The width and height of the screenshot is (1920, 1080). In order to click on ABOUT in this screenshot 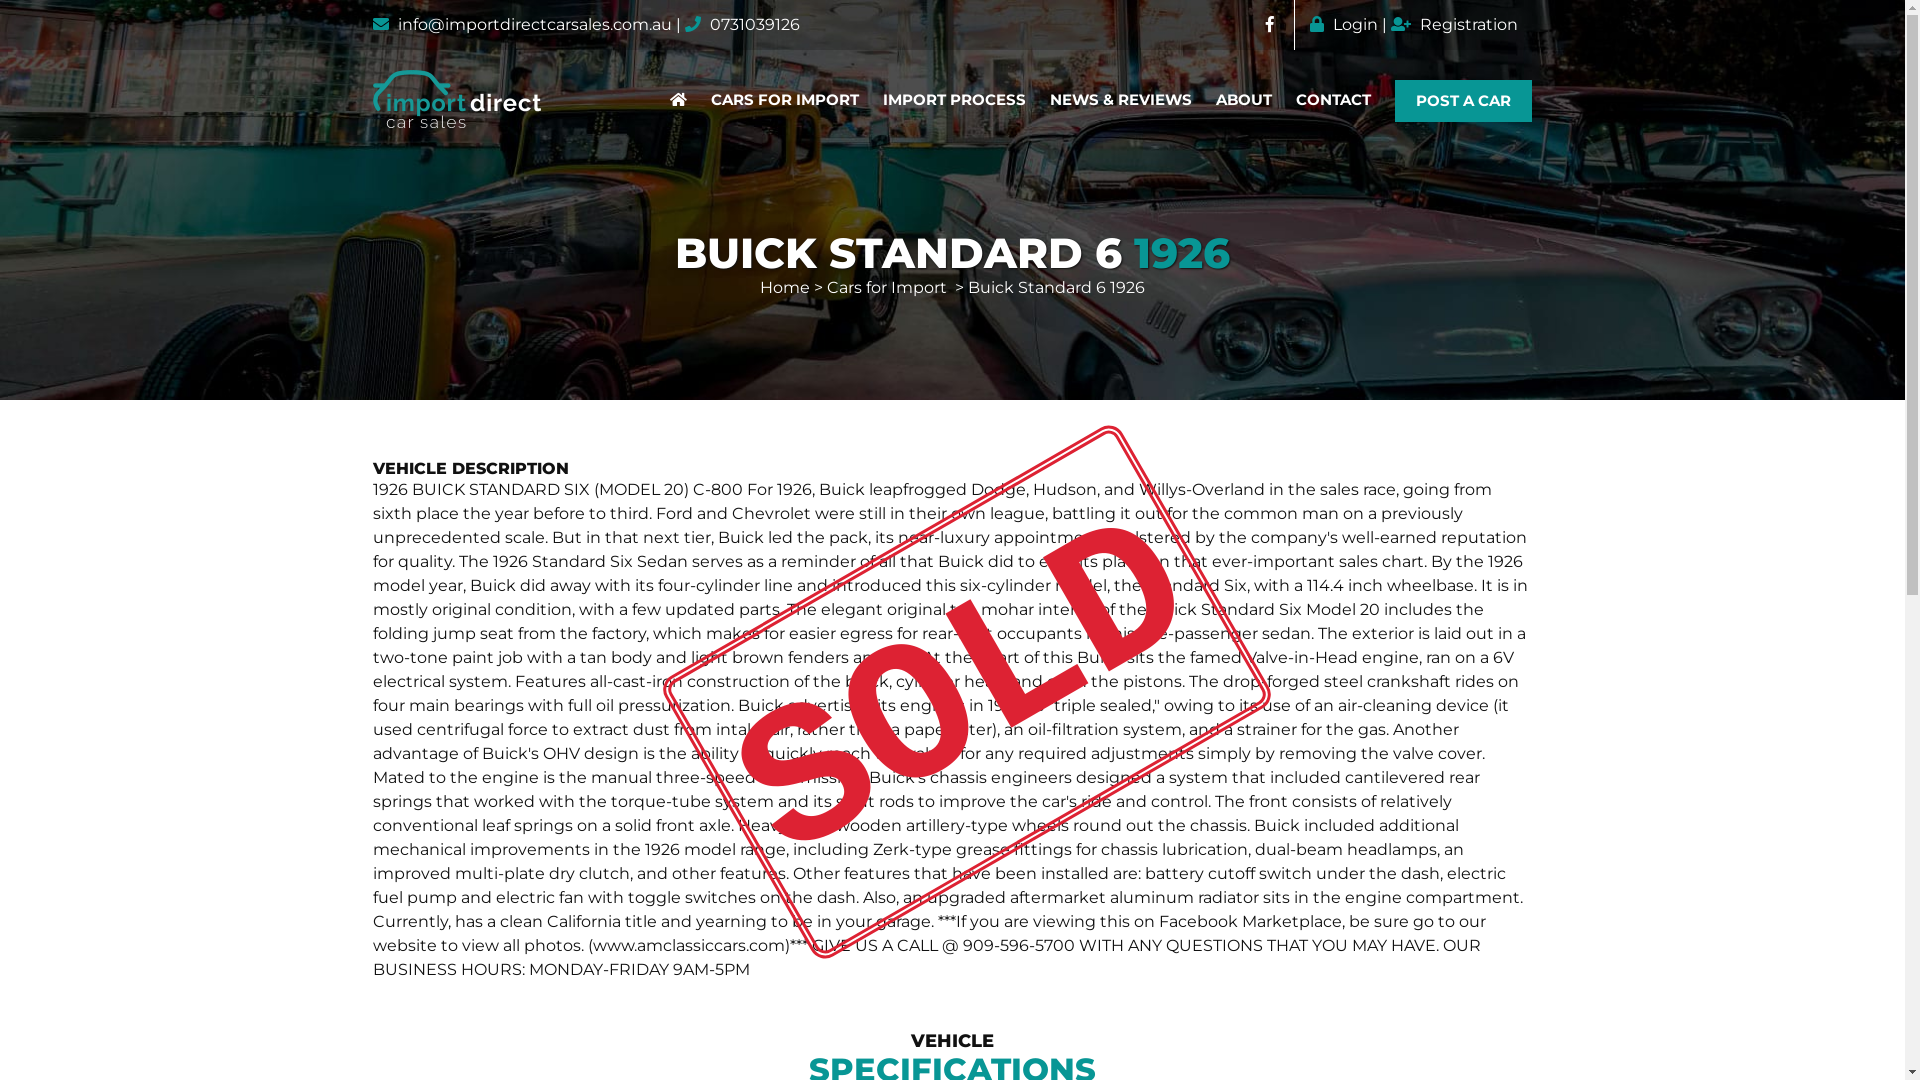, I will do `click(1244, 100)`.